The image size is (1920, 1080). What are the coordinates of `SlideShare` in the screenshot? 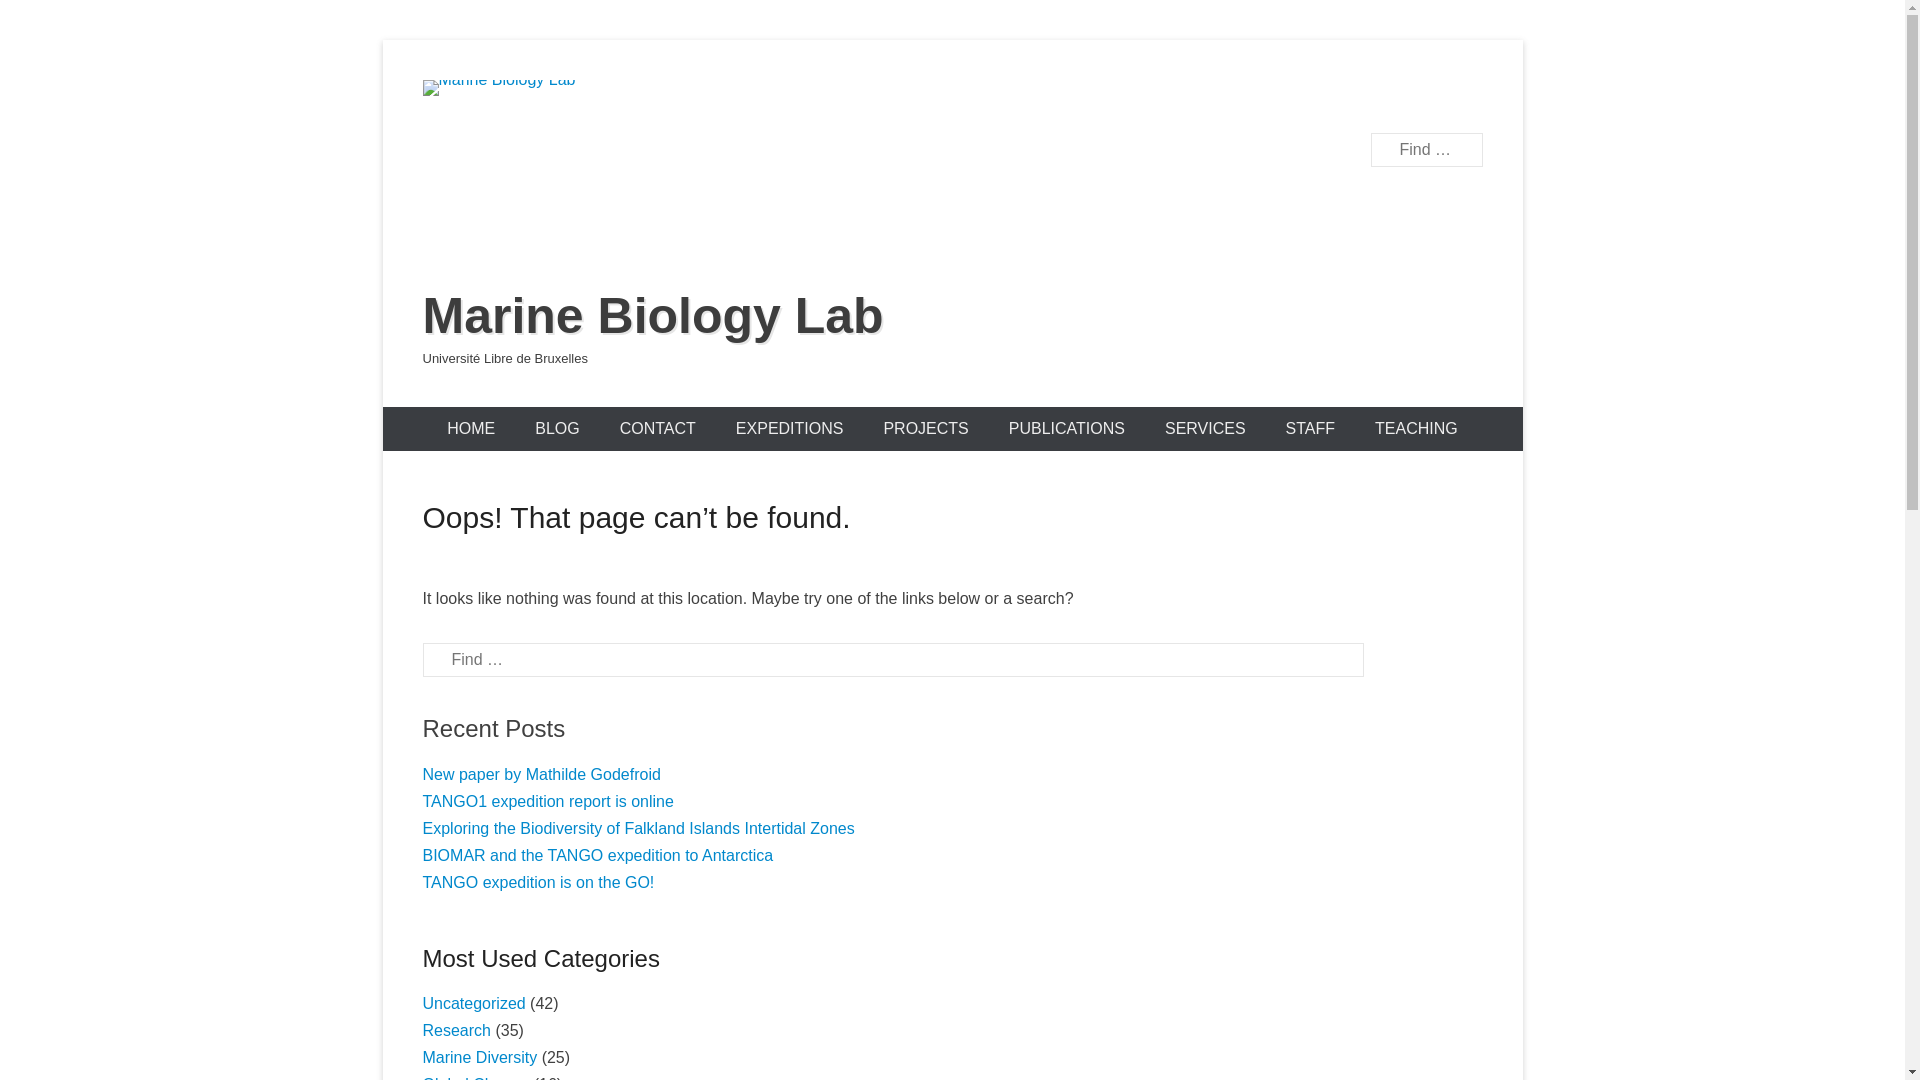 It's located at (1466, 96).